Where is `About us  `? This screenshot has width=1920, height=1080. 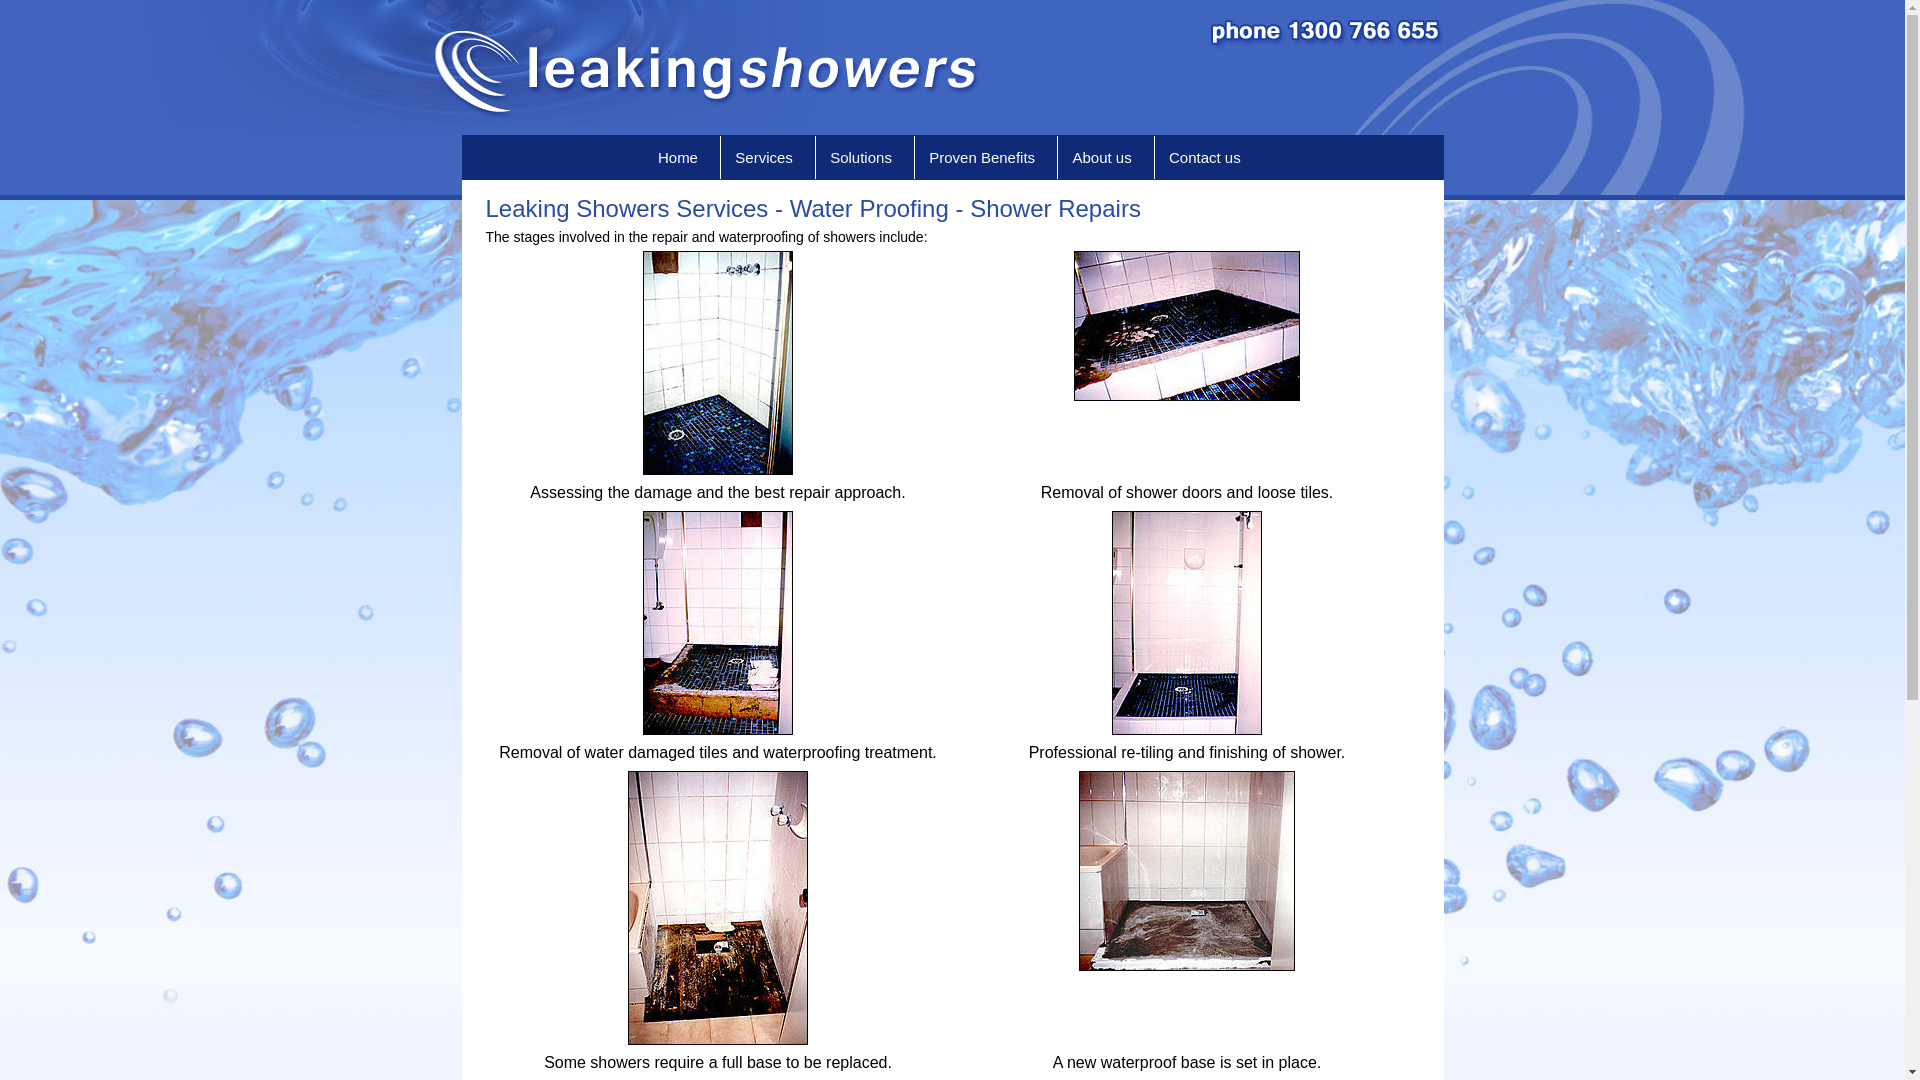
About us   is located at coordinates (1106, 158).